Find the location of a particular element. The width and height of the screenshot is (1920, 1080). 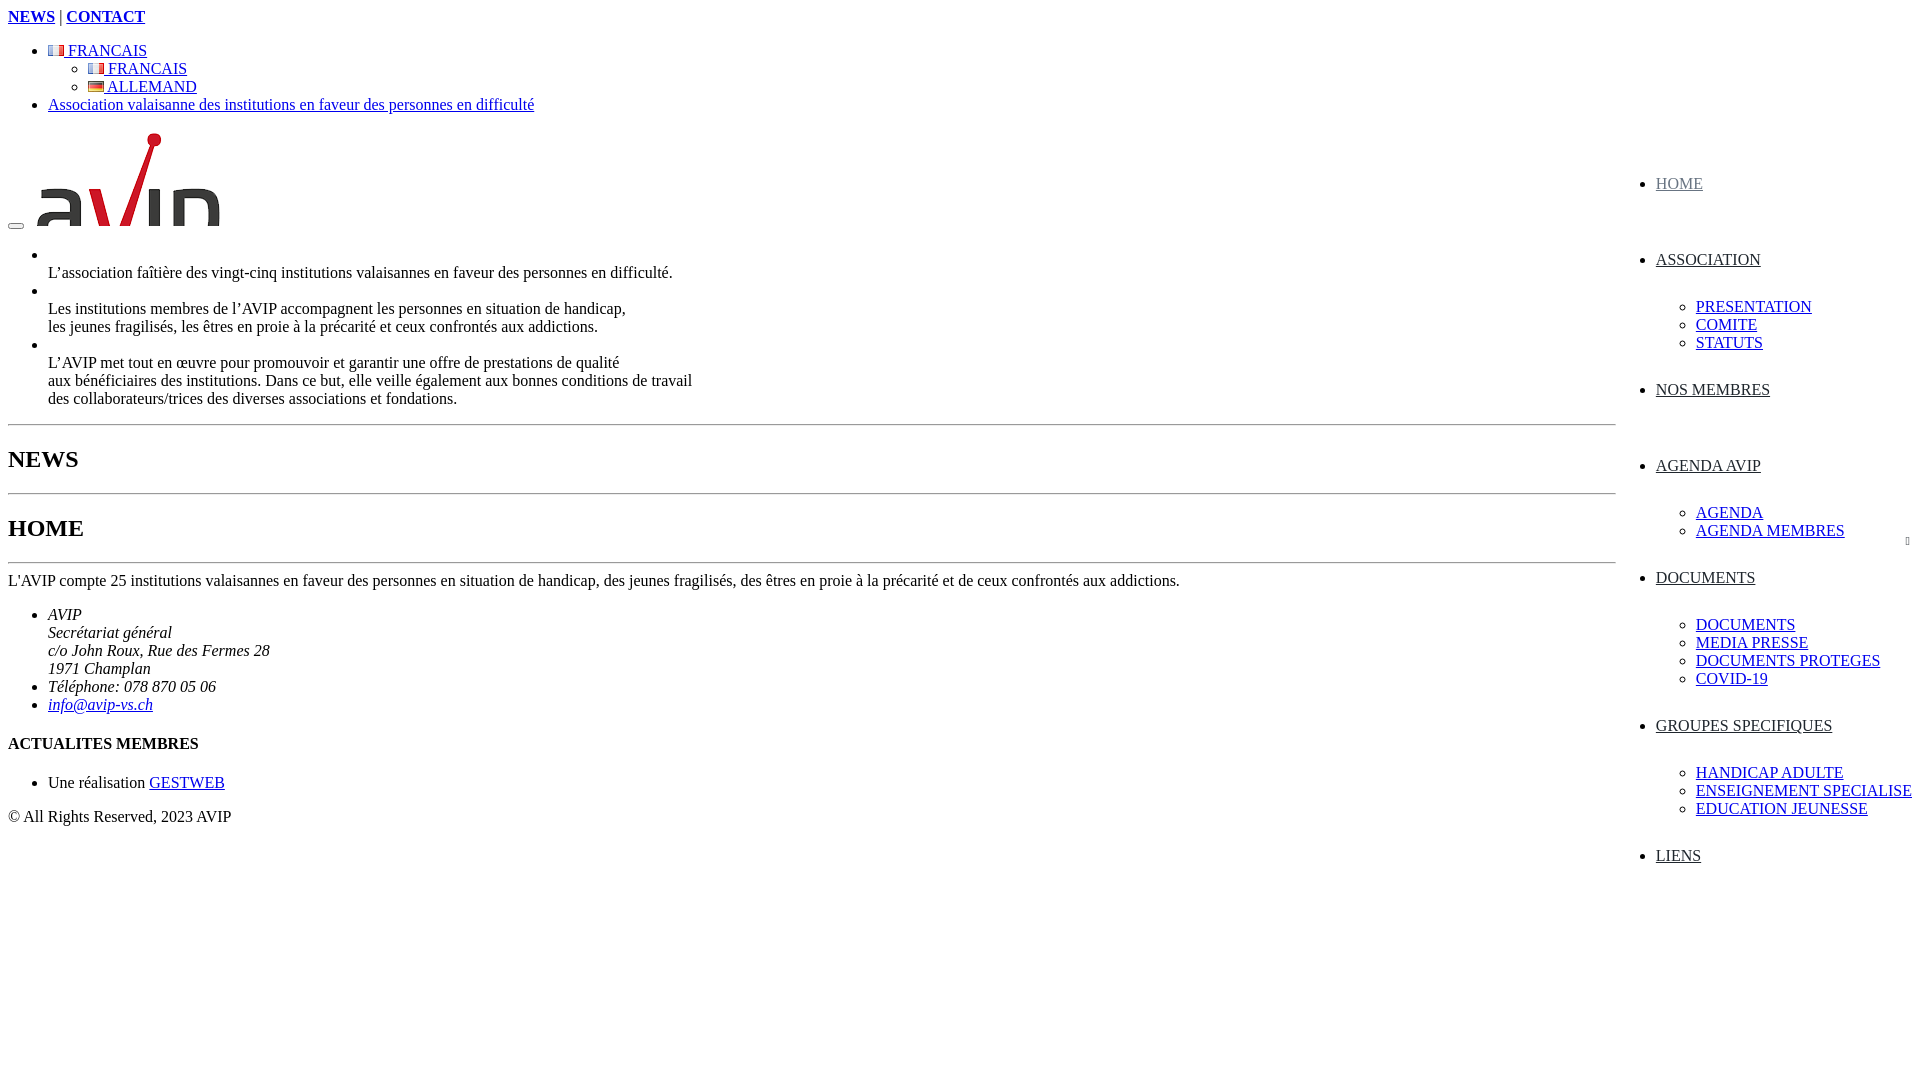

ENSEIGNEMENT SPECIALISE is located at coordinates (1804, 790).